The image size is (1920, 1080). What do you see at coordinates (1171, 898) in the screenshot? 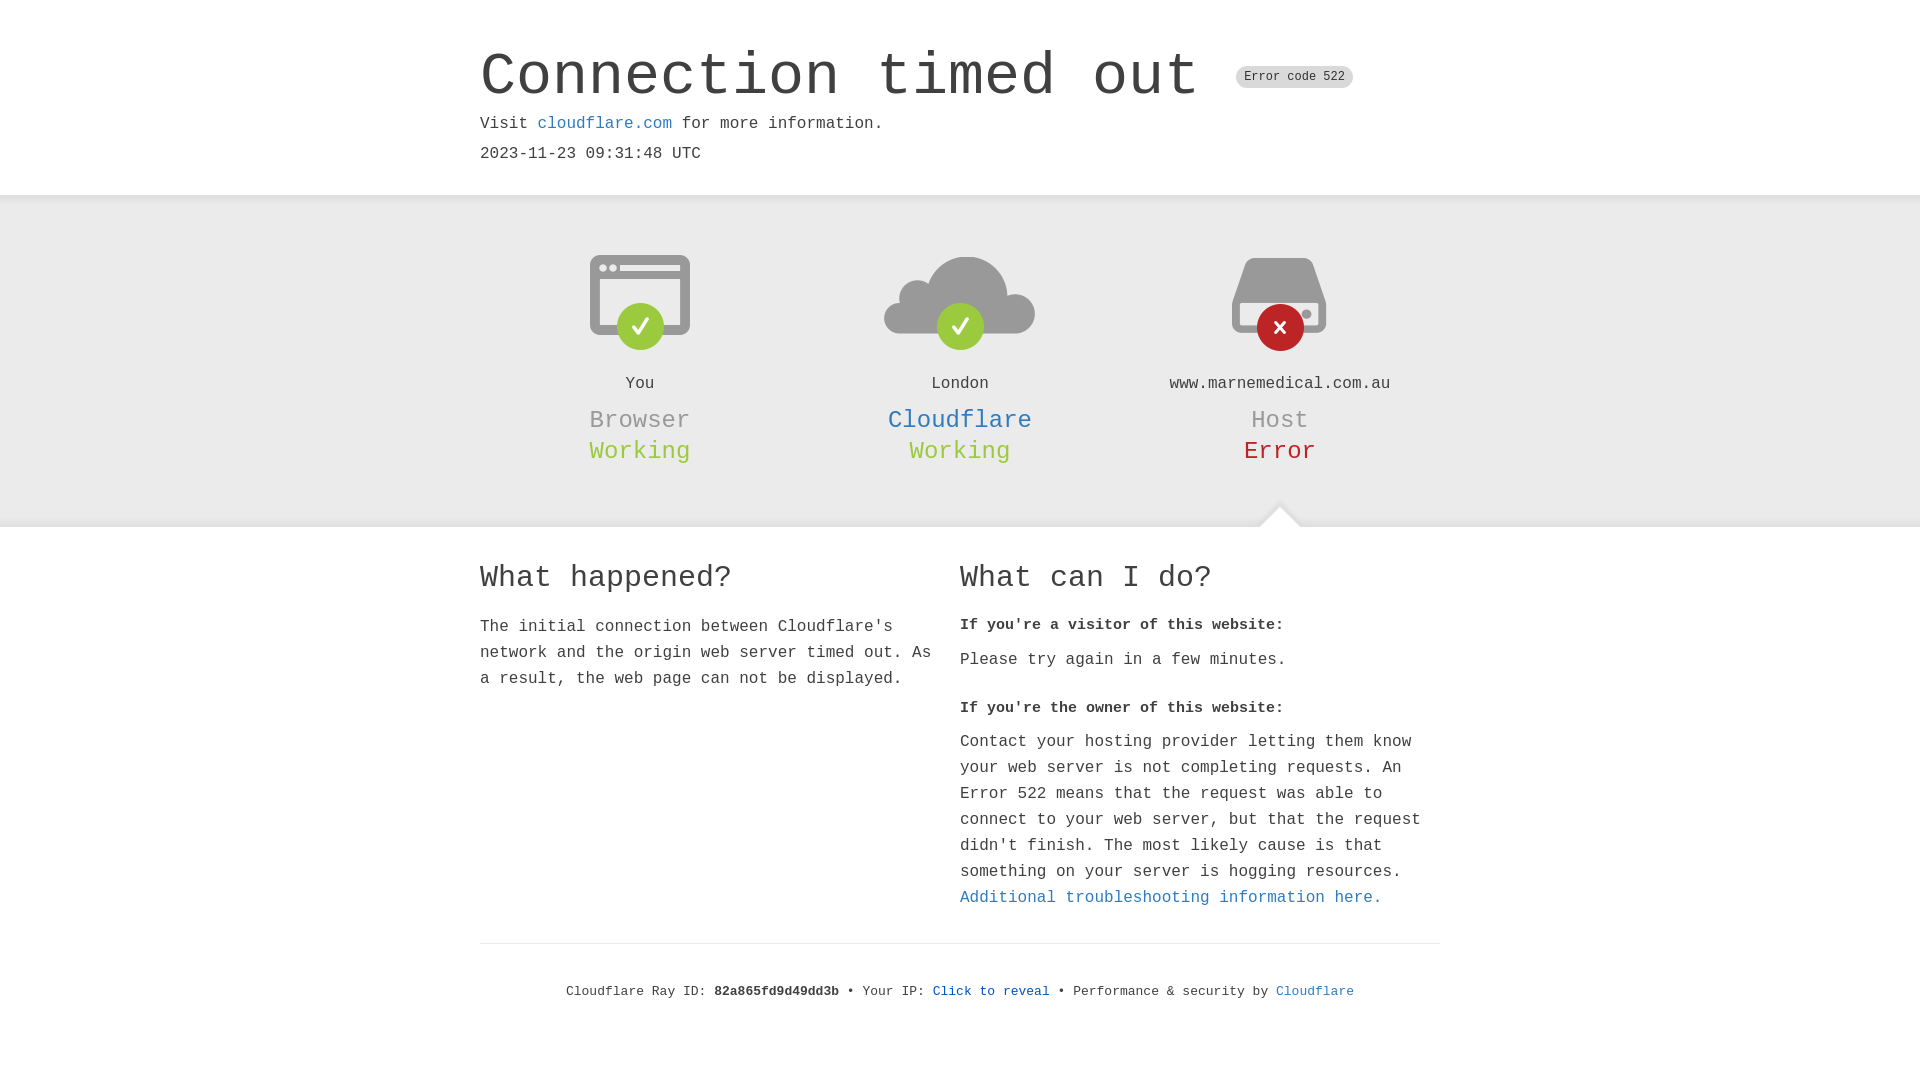
I see `Additional troubleshooting information here.` at bounding box center [1171, 898].